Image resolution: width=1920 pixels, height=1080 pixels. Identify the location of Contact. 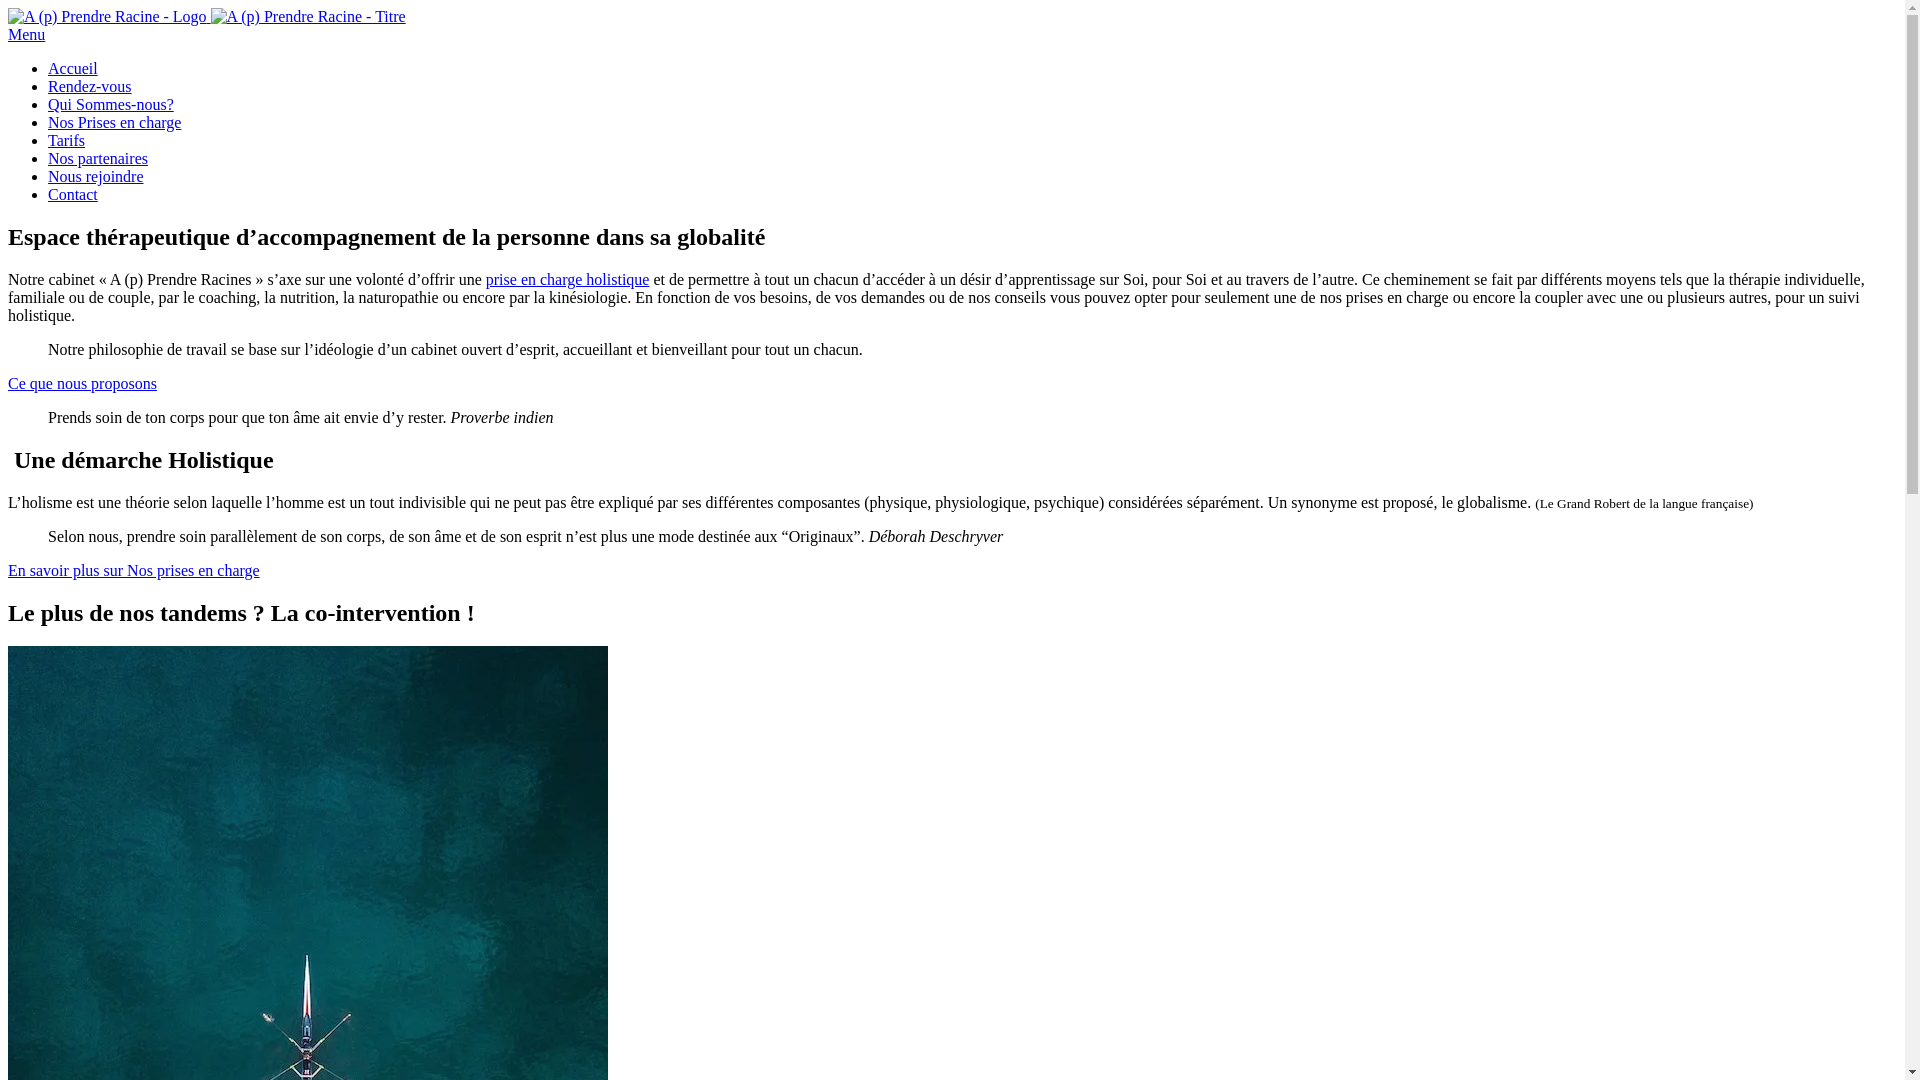
(73, 194).